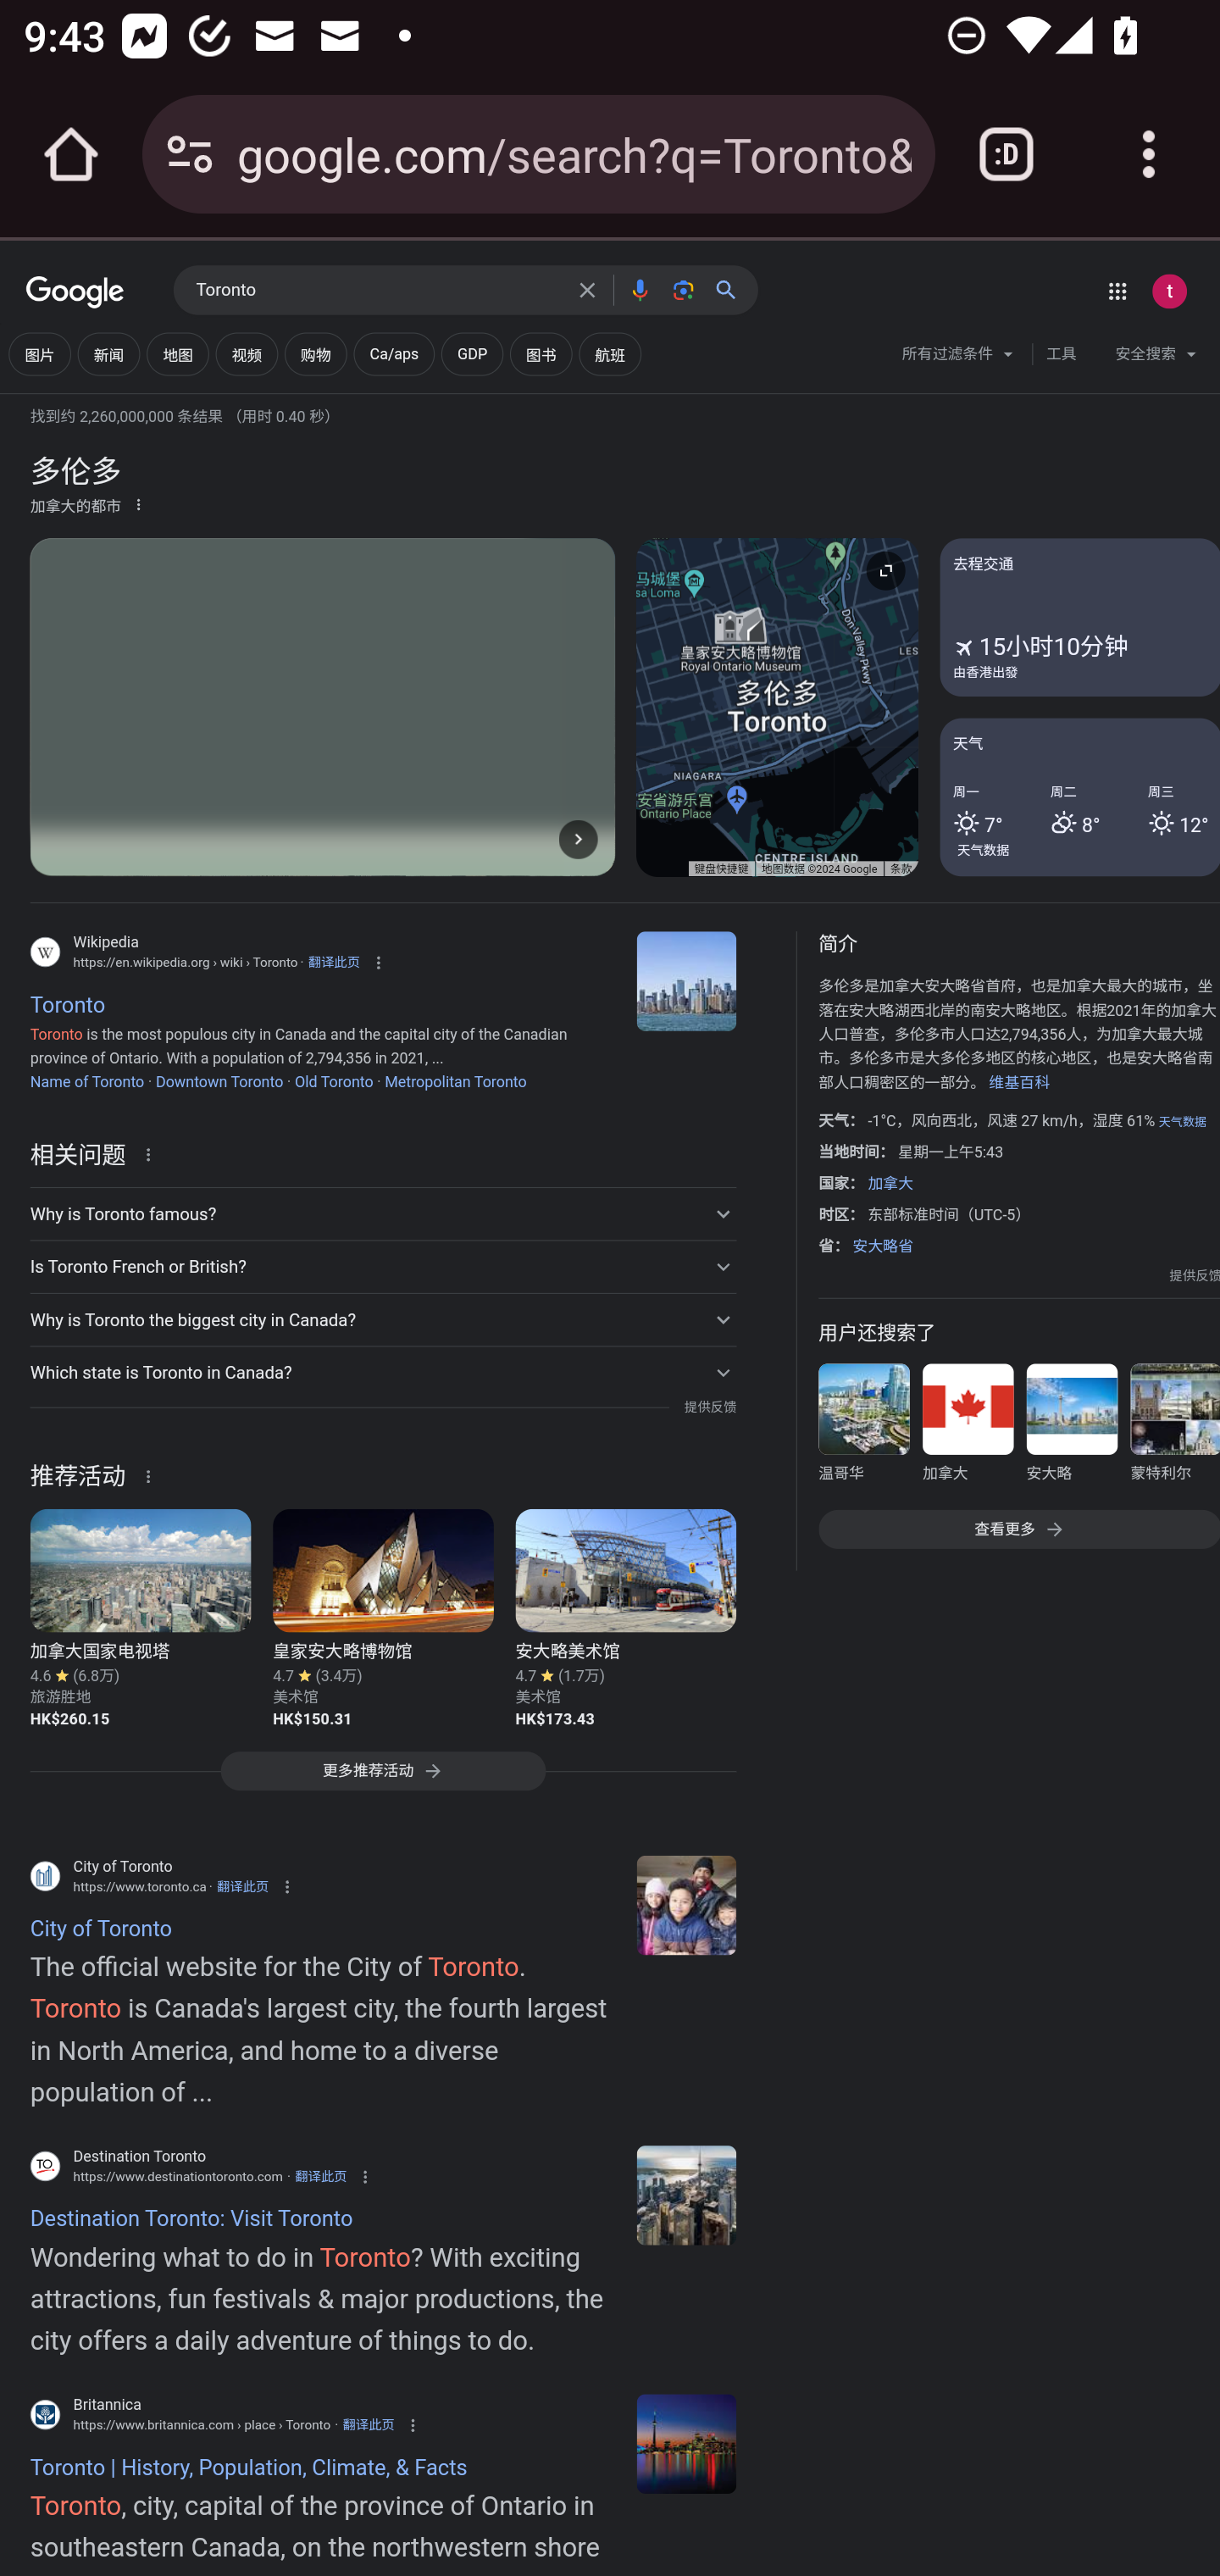 The width and height of the screenshot is (1220, 2576). Describe the element at coordinates (1149, 154) in the screenshot. I see `Customize and control Google Chrome` at that location.